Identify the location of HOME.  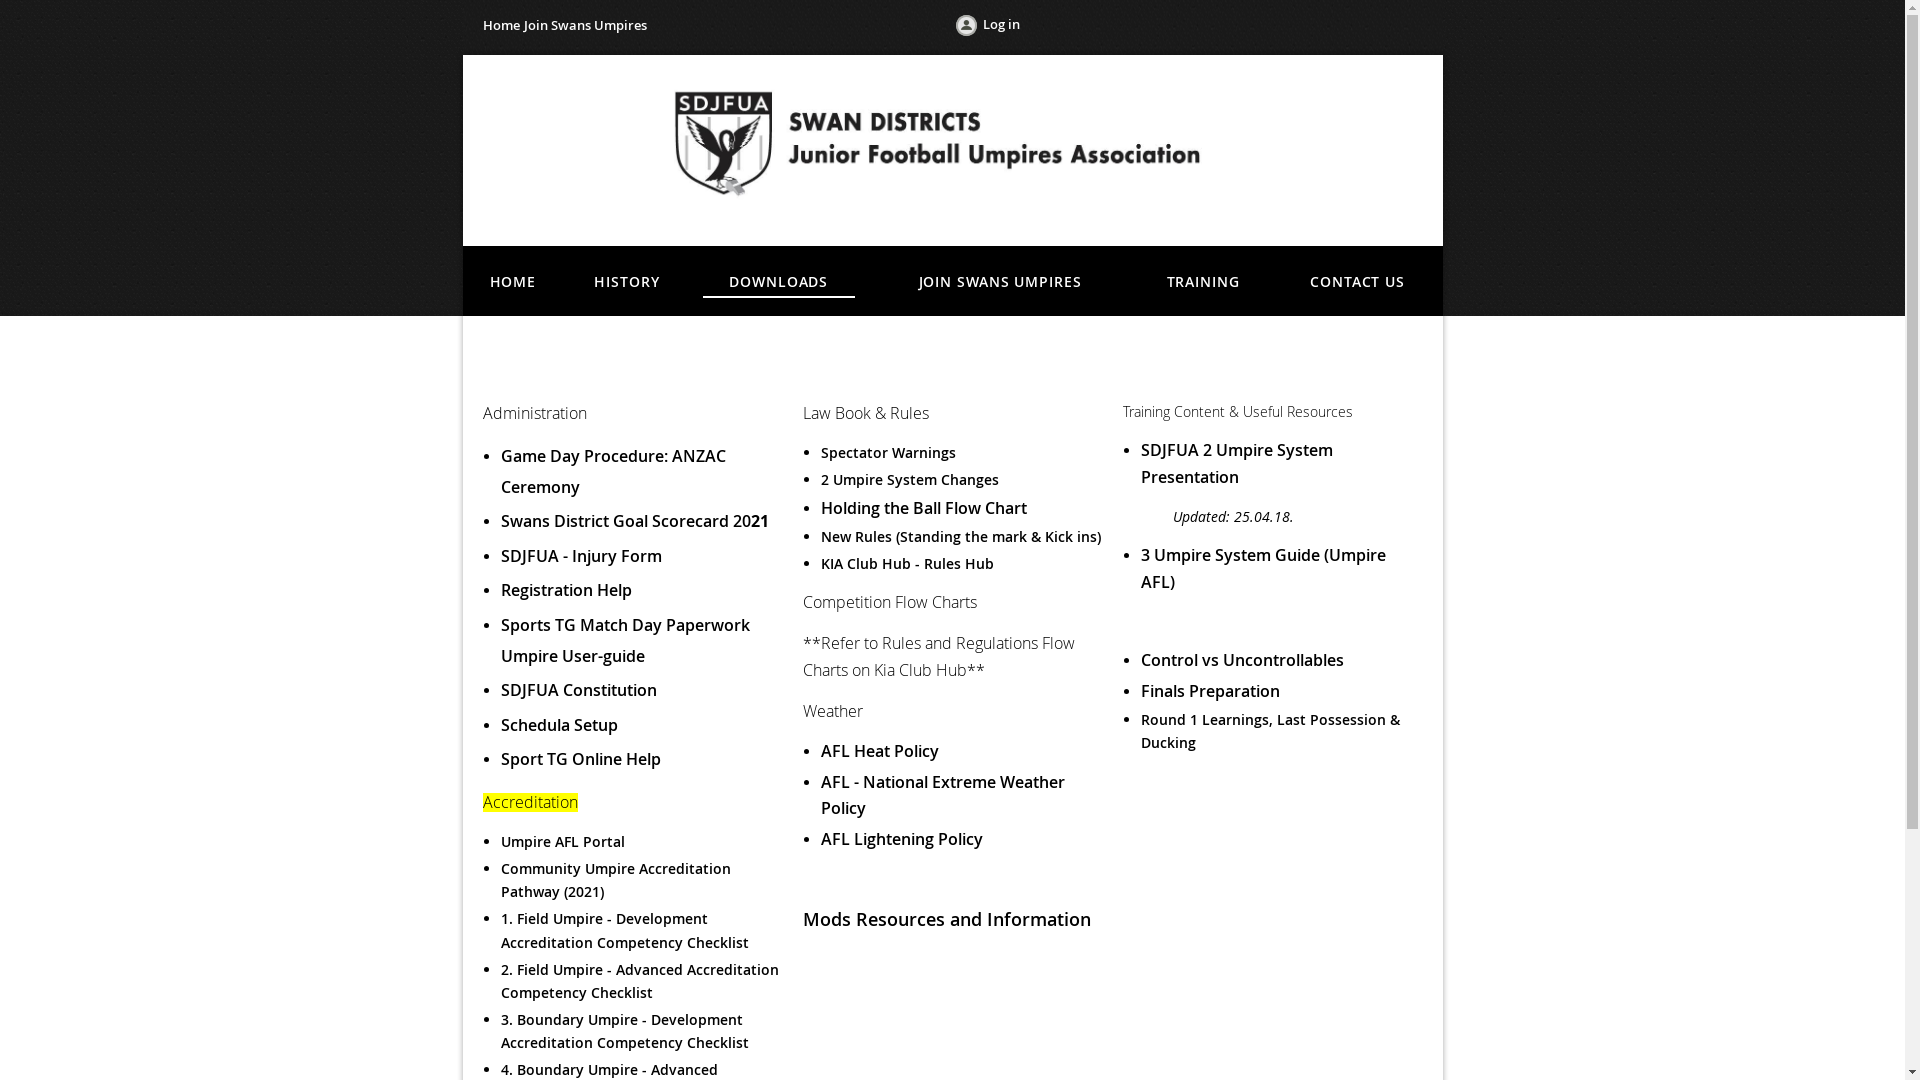
(512, 280).